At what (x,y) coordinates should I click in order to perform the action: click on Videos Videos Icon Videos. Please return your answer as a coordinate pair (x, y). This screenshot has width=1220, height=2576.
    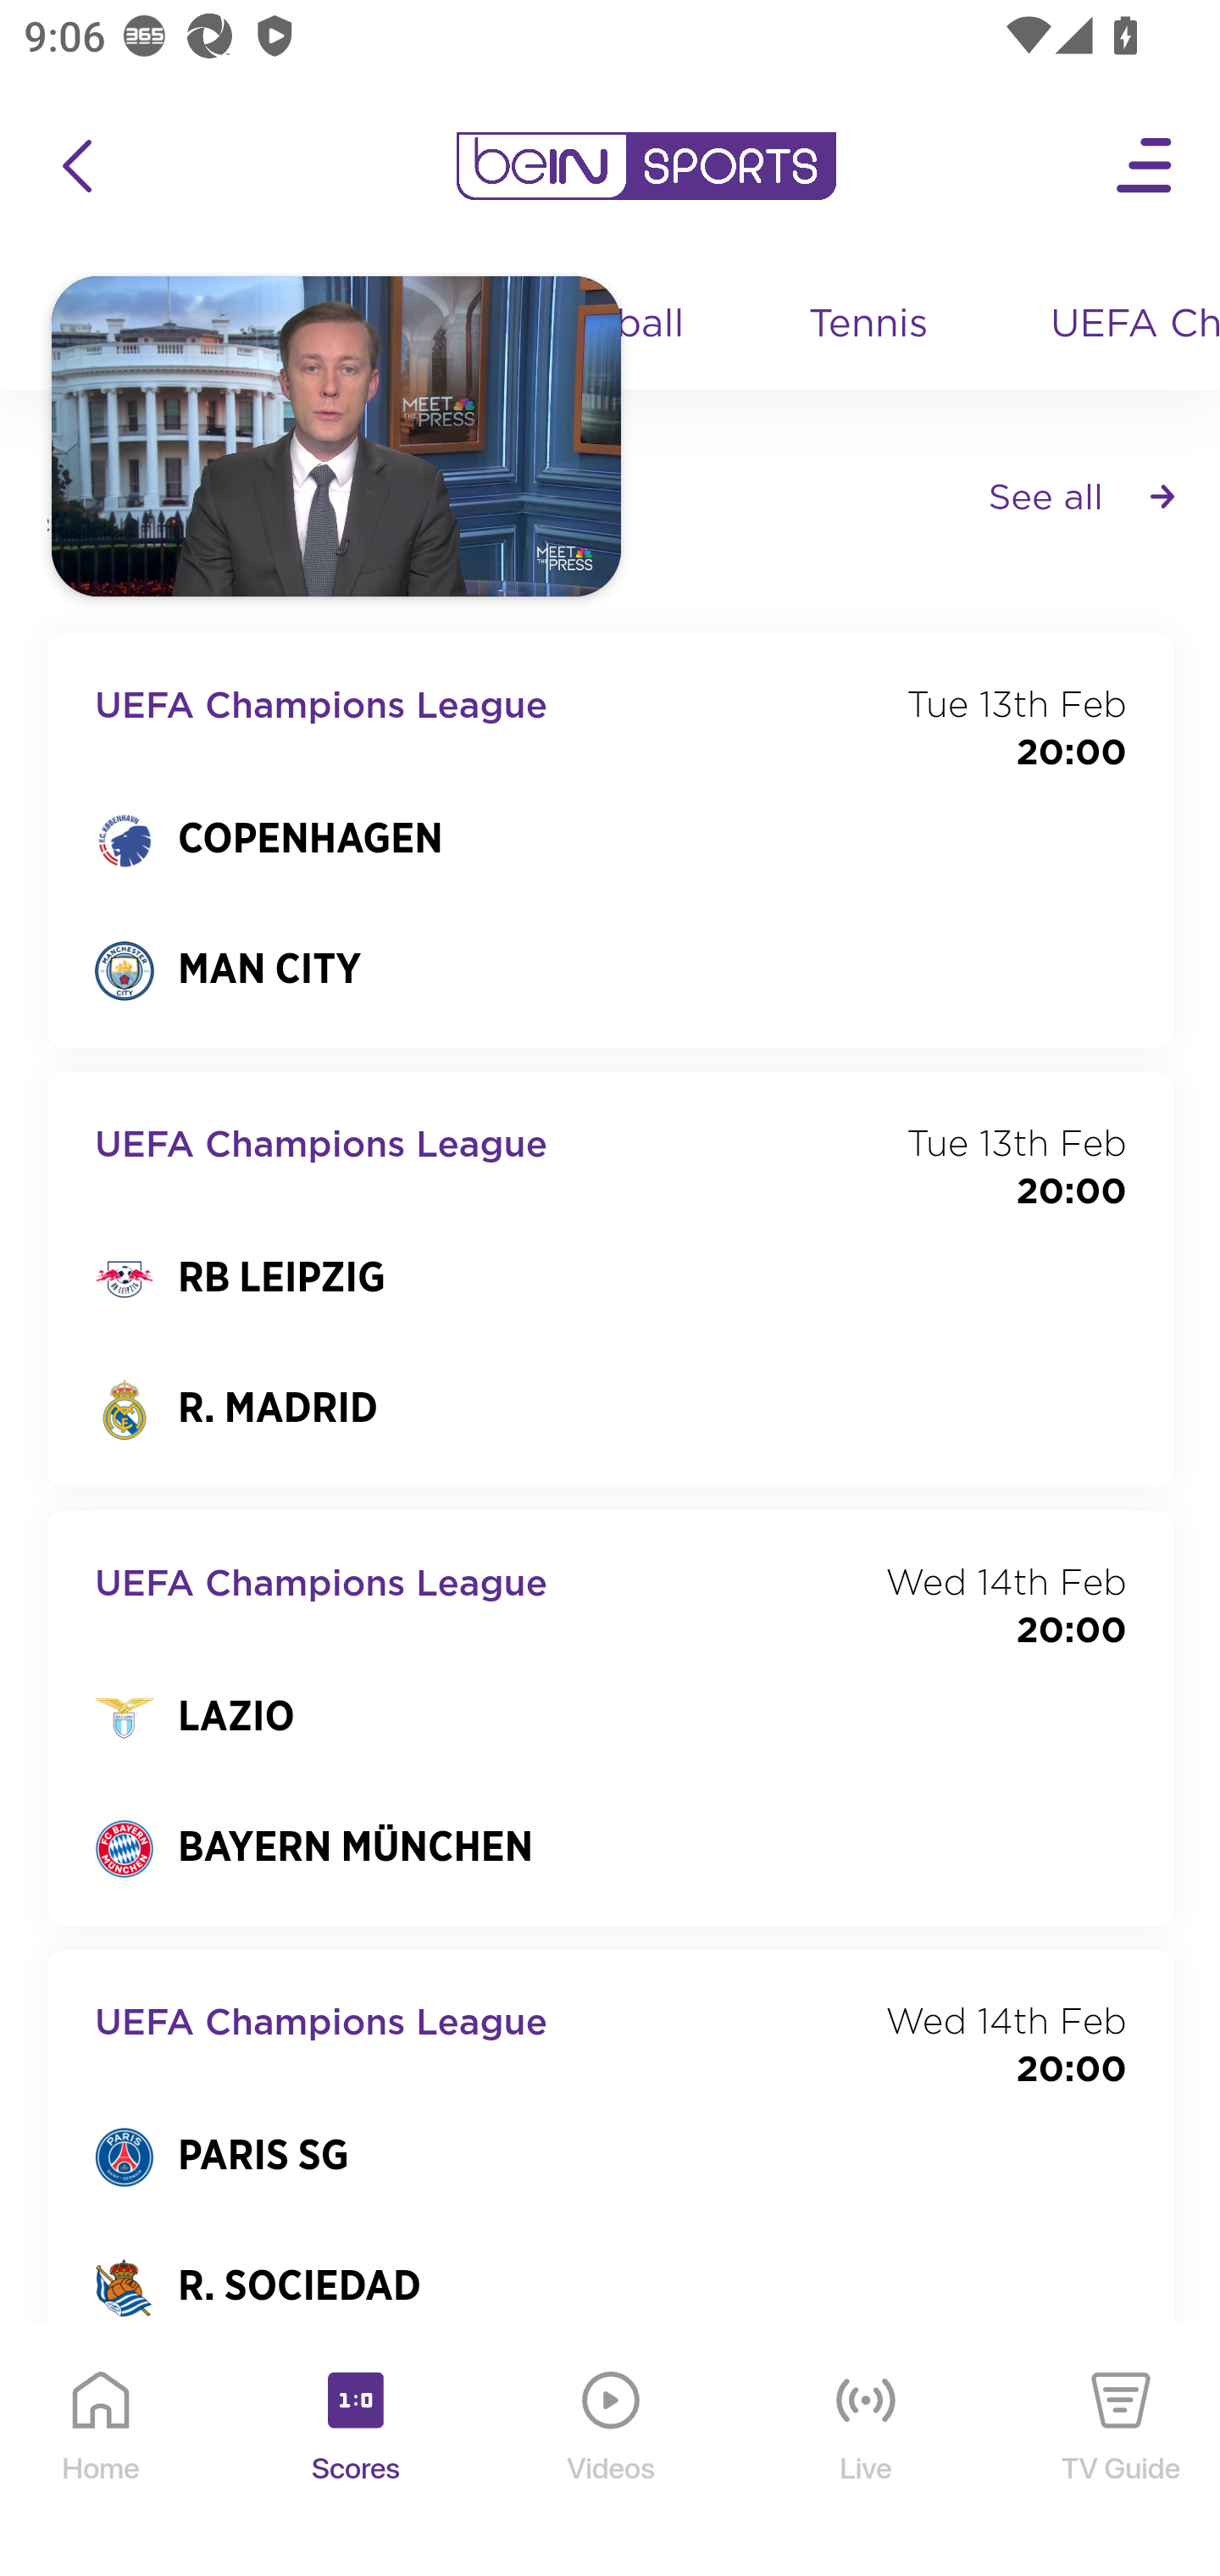
    Looking at the image, I should click on (612, 2451).